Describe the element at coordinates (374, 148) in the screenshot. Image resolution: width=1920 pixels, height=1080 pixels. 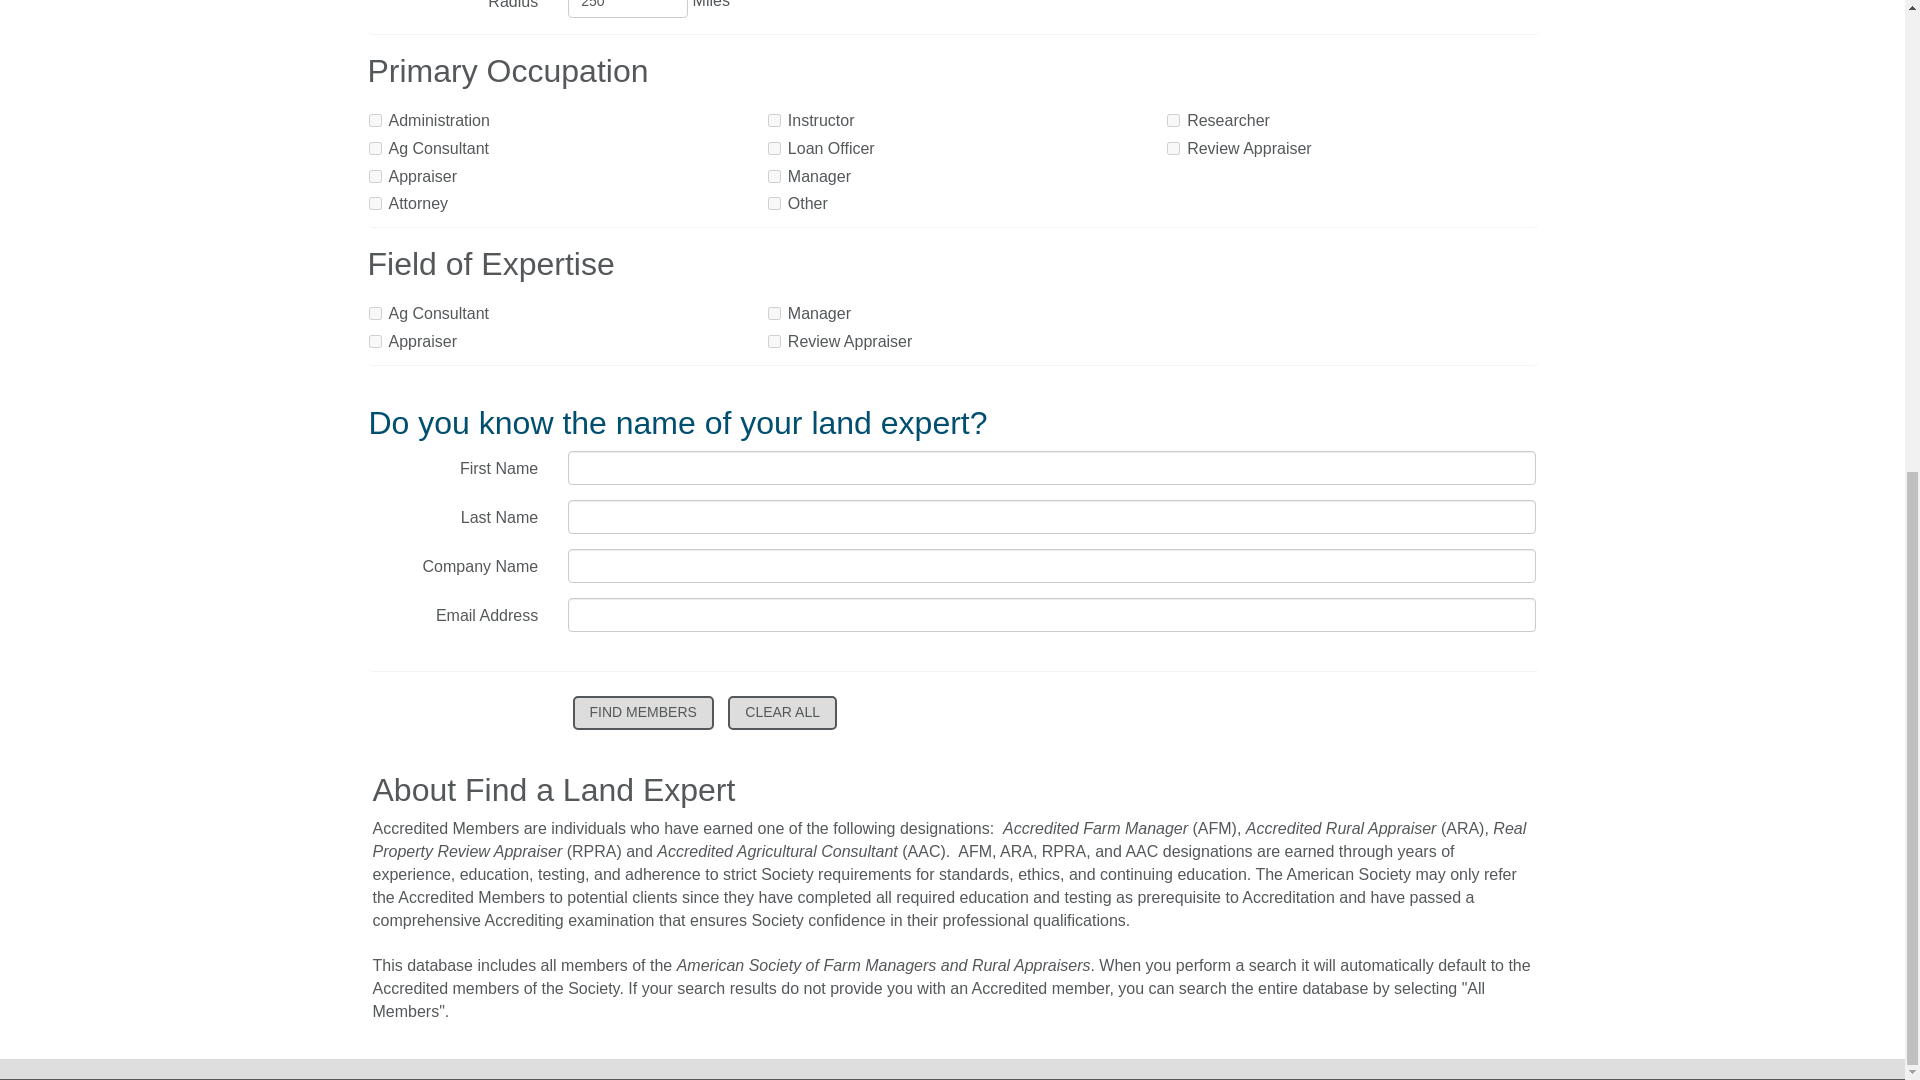
I see `12620874-3306-4511-9768-9b03f4109a2a` at that location.